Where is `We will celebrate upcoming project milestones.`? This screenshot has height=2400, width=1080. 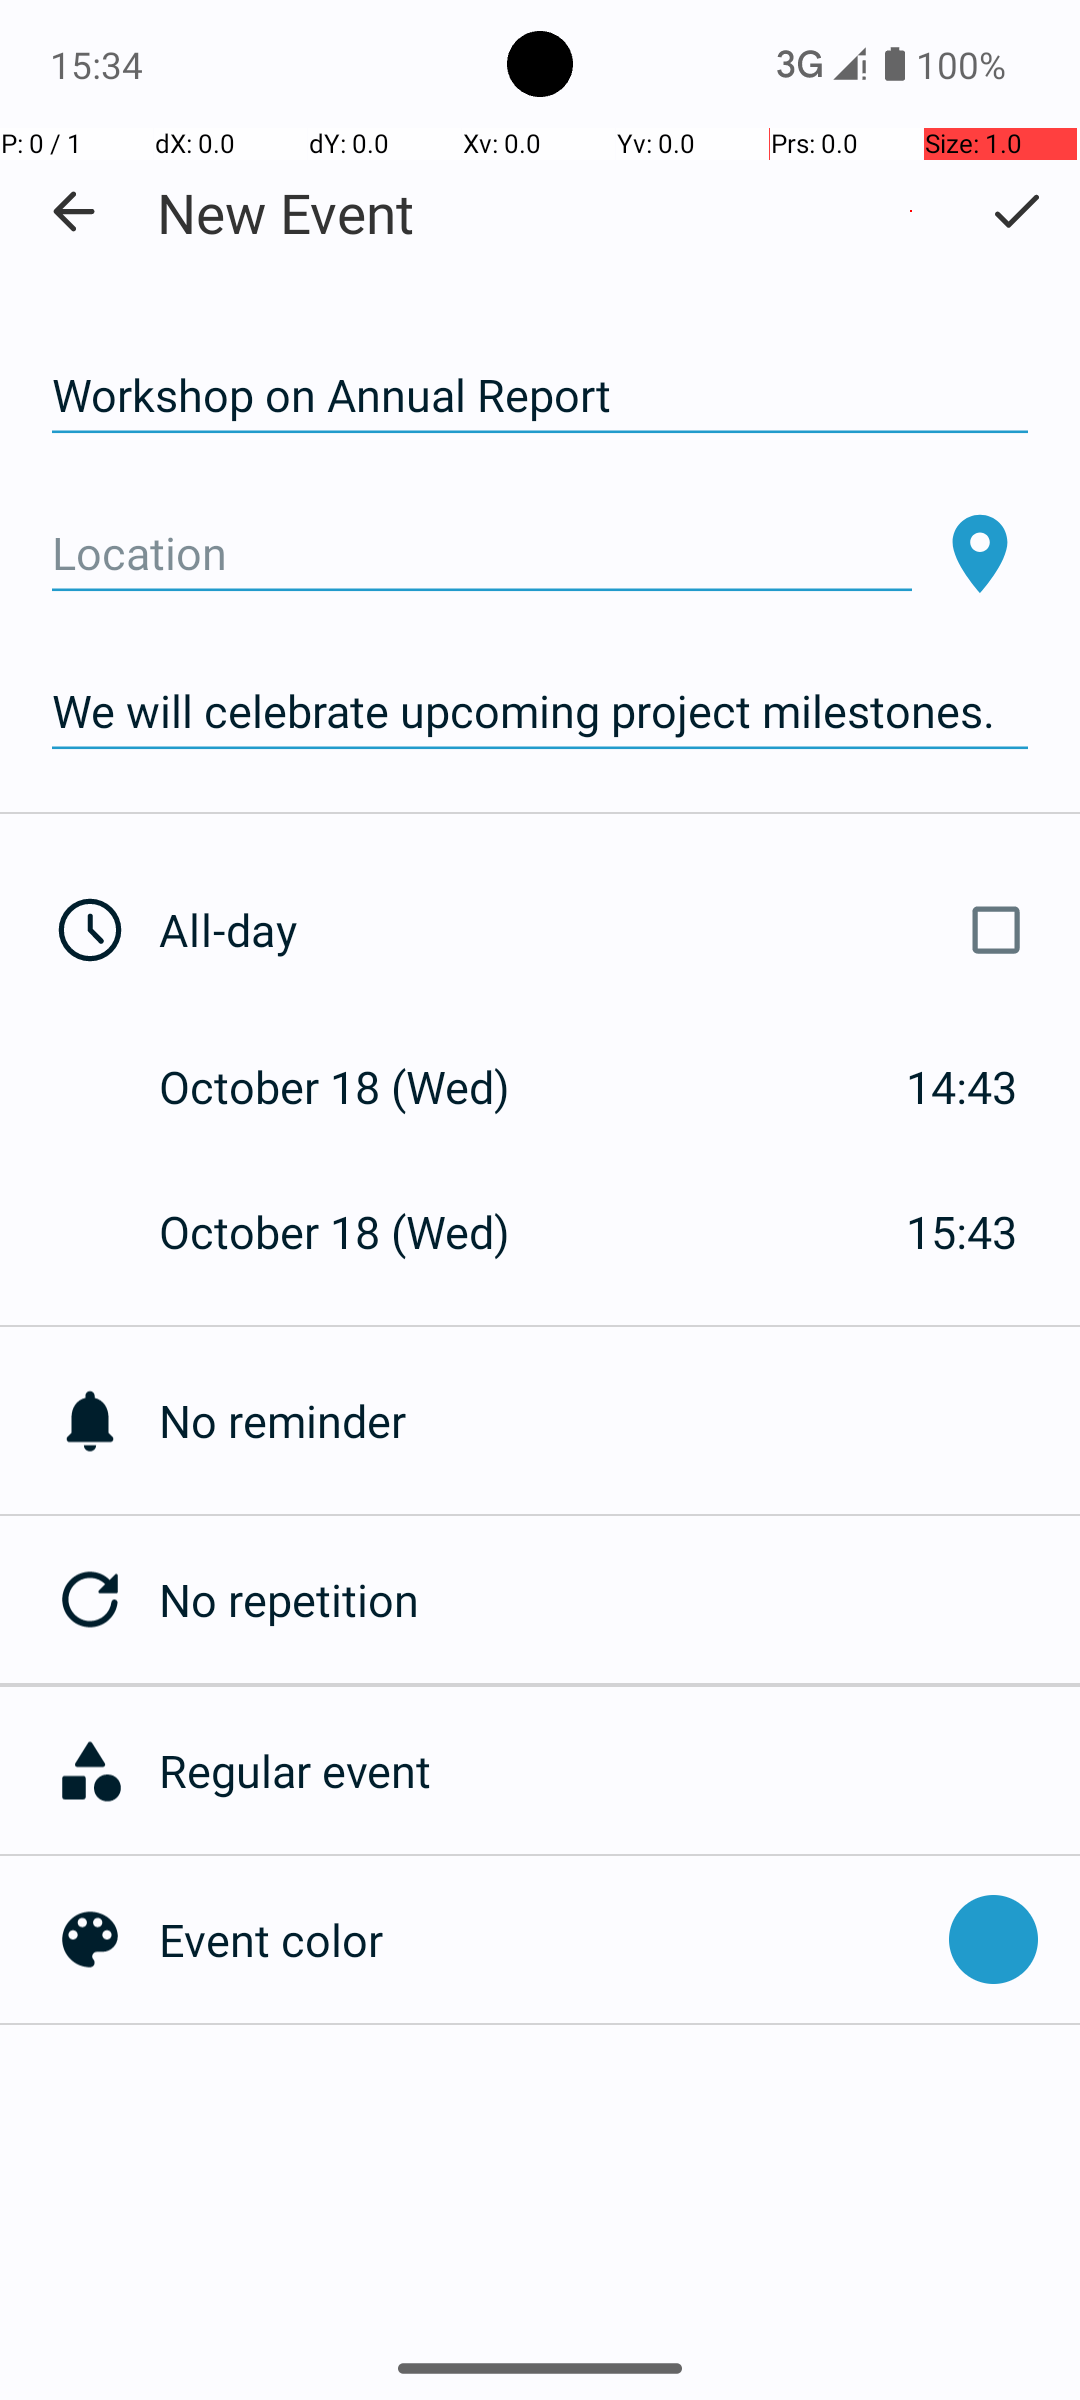 We will celebrate upcoming project milestones. is located at coordinates (540, 712).